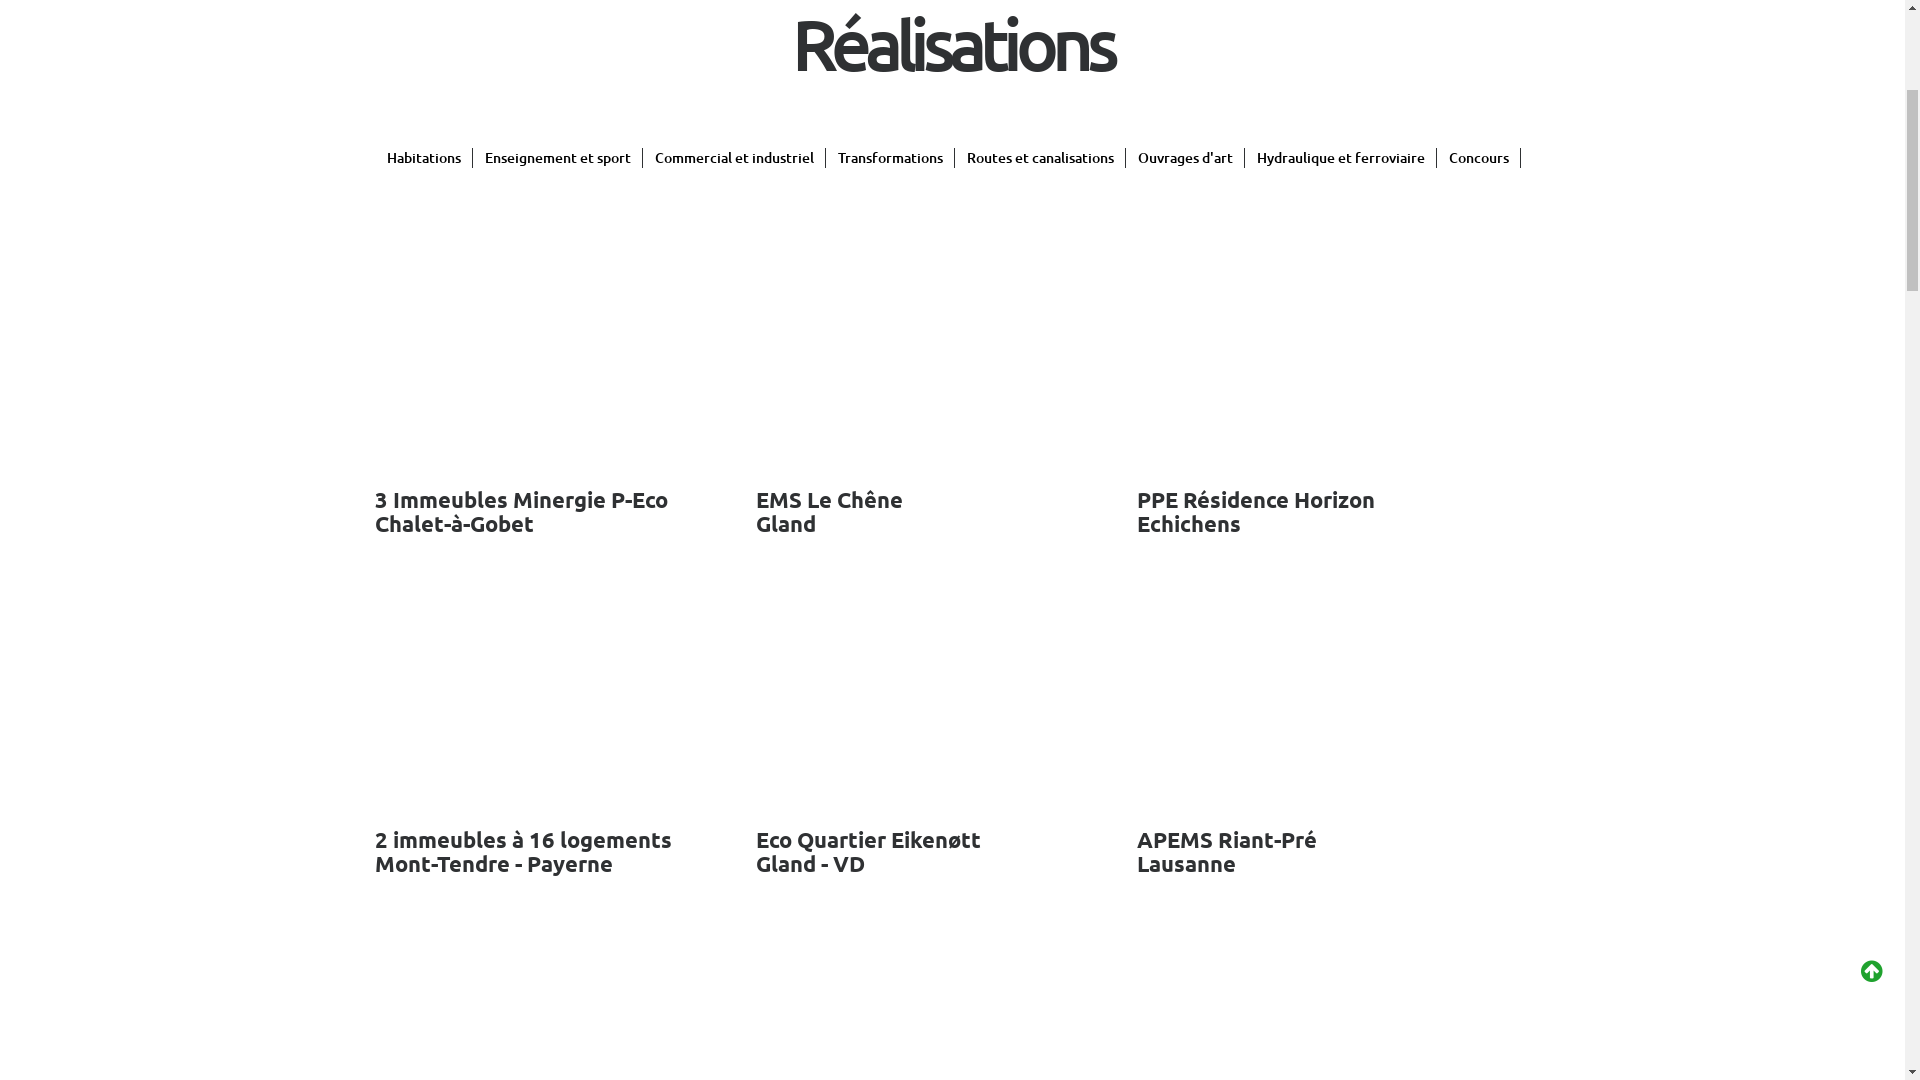 The width and height of the screenshot is (1920, 1080). Describe the element at coordinates (1674, 73) in the screenshot. I see `CONTACT` at that location.